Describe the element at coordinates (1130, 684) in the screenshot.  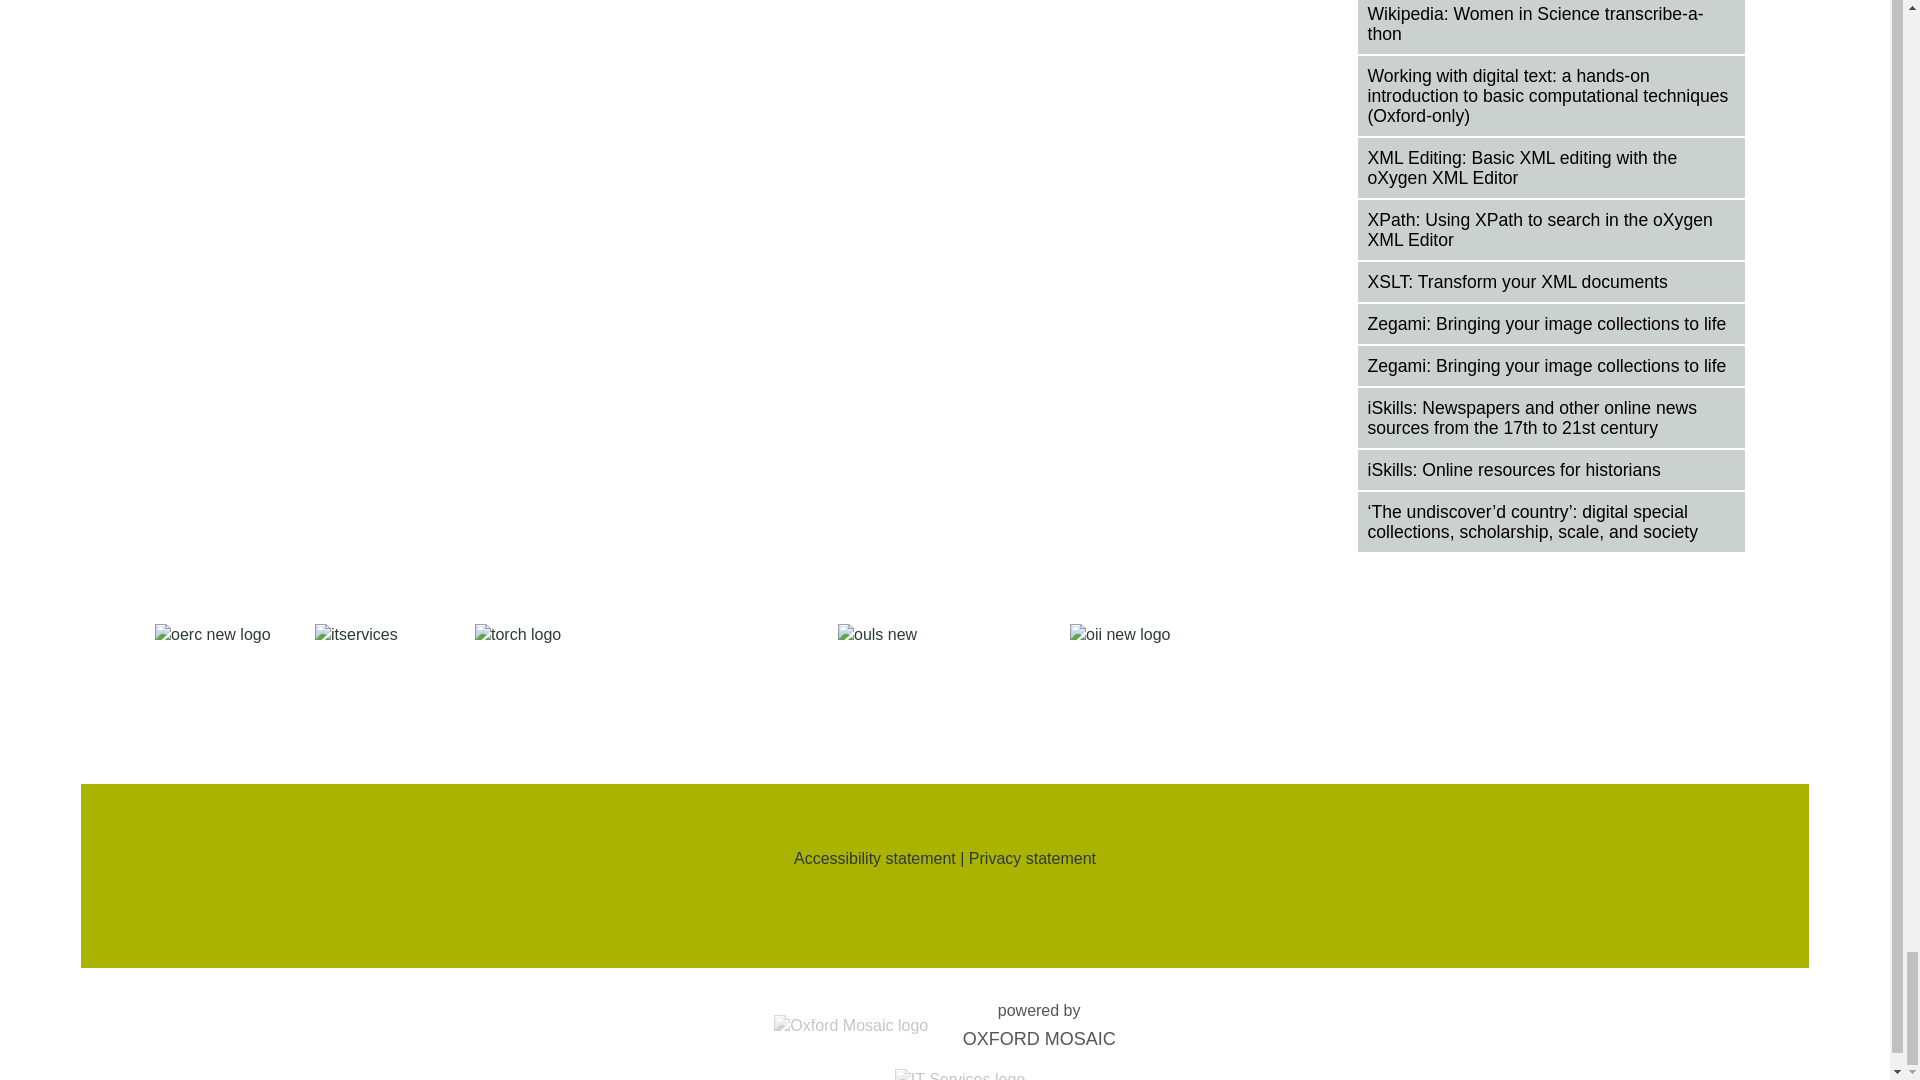
I see `Oxford Internet Institute` at that location.